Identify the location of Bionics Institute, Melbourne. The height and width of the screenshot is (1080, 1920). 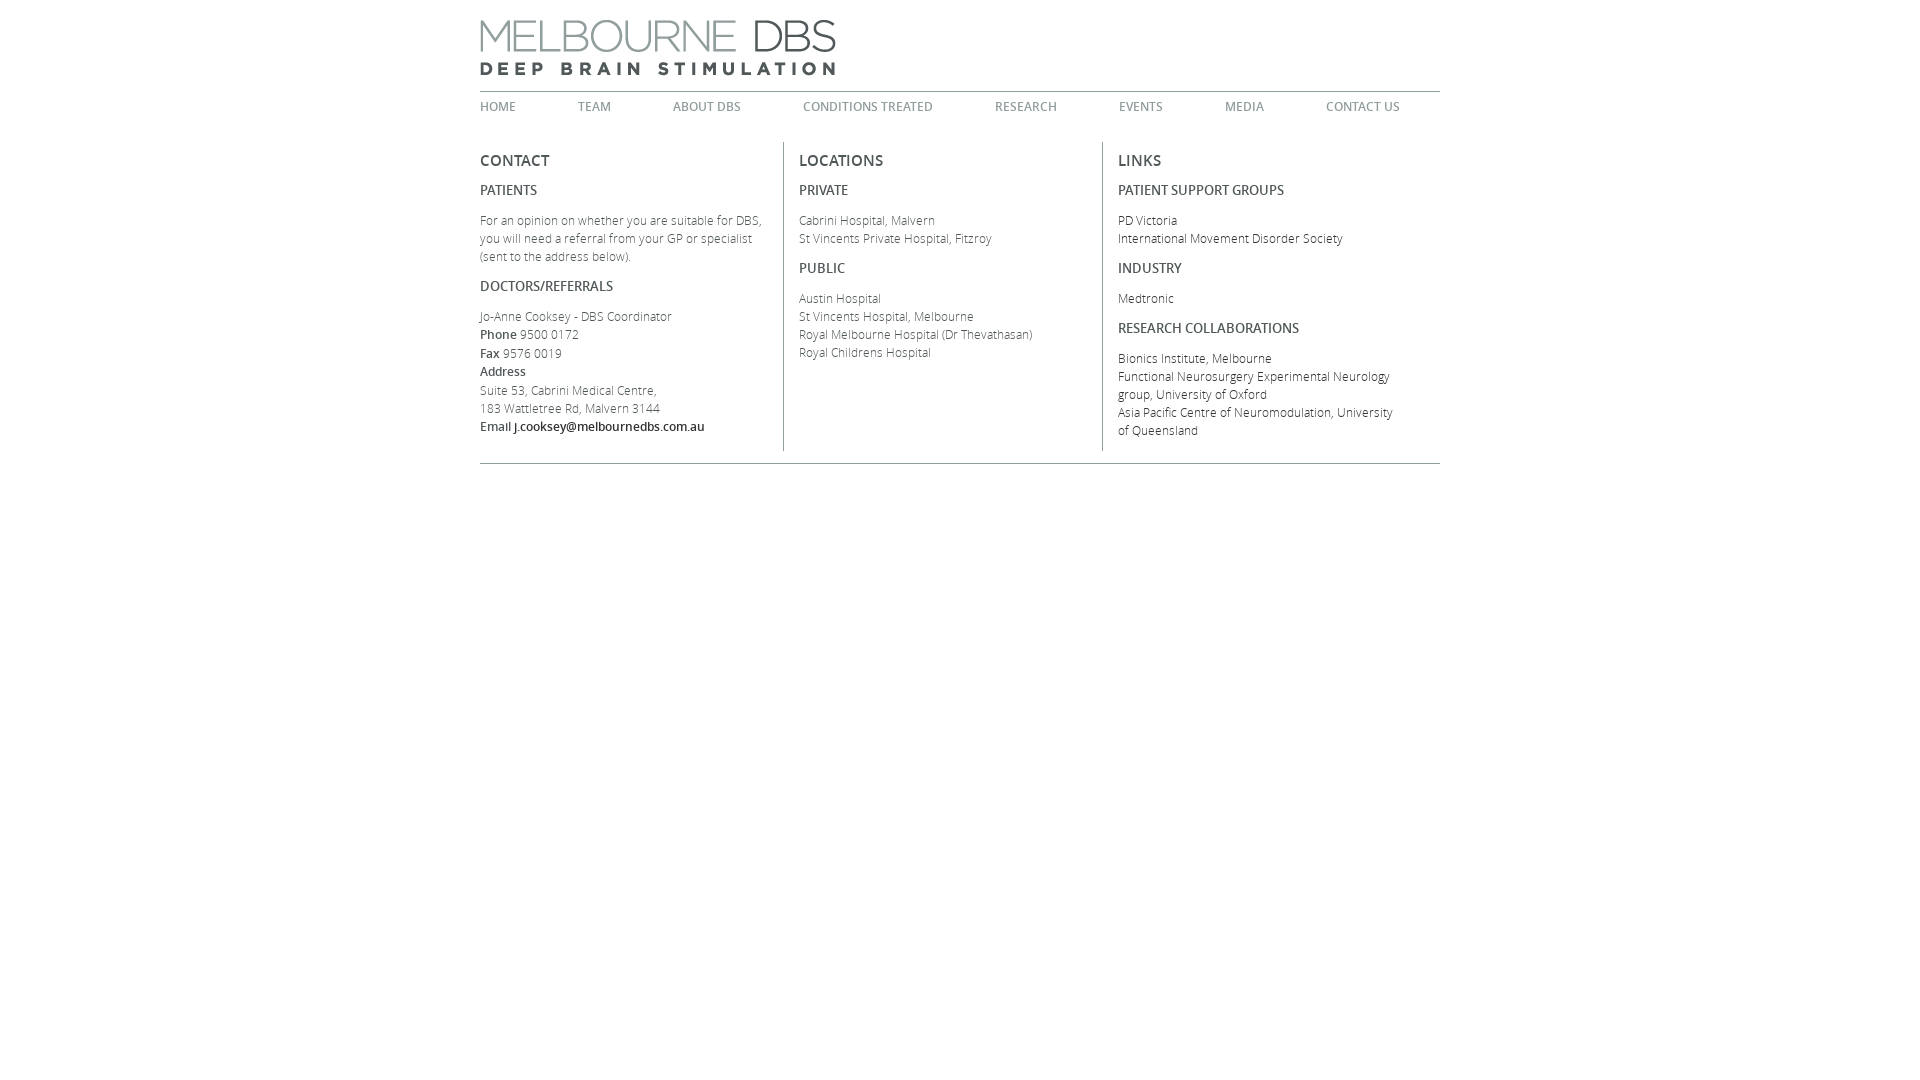
(1195, 358).